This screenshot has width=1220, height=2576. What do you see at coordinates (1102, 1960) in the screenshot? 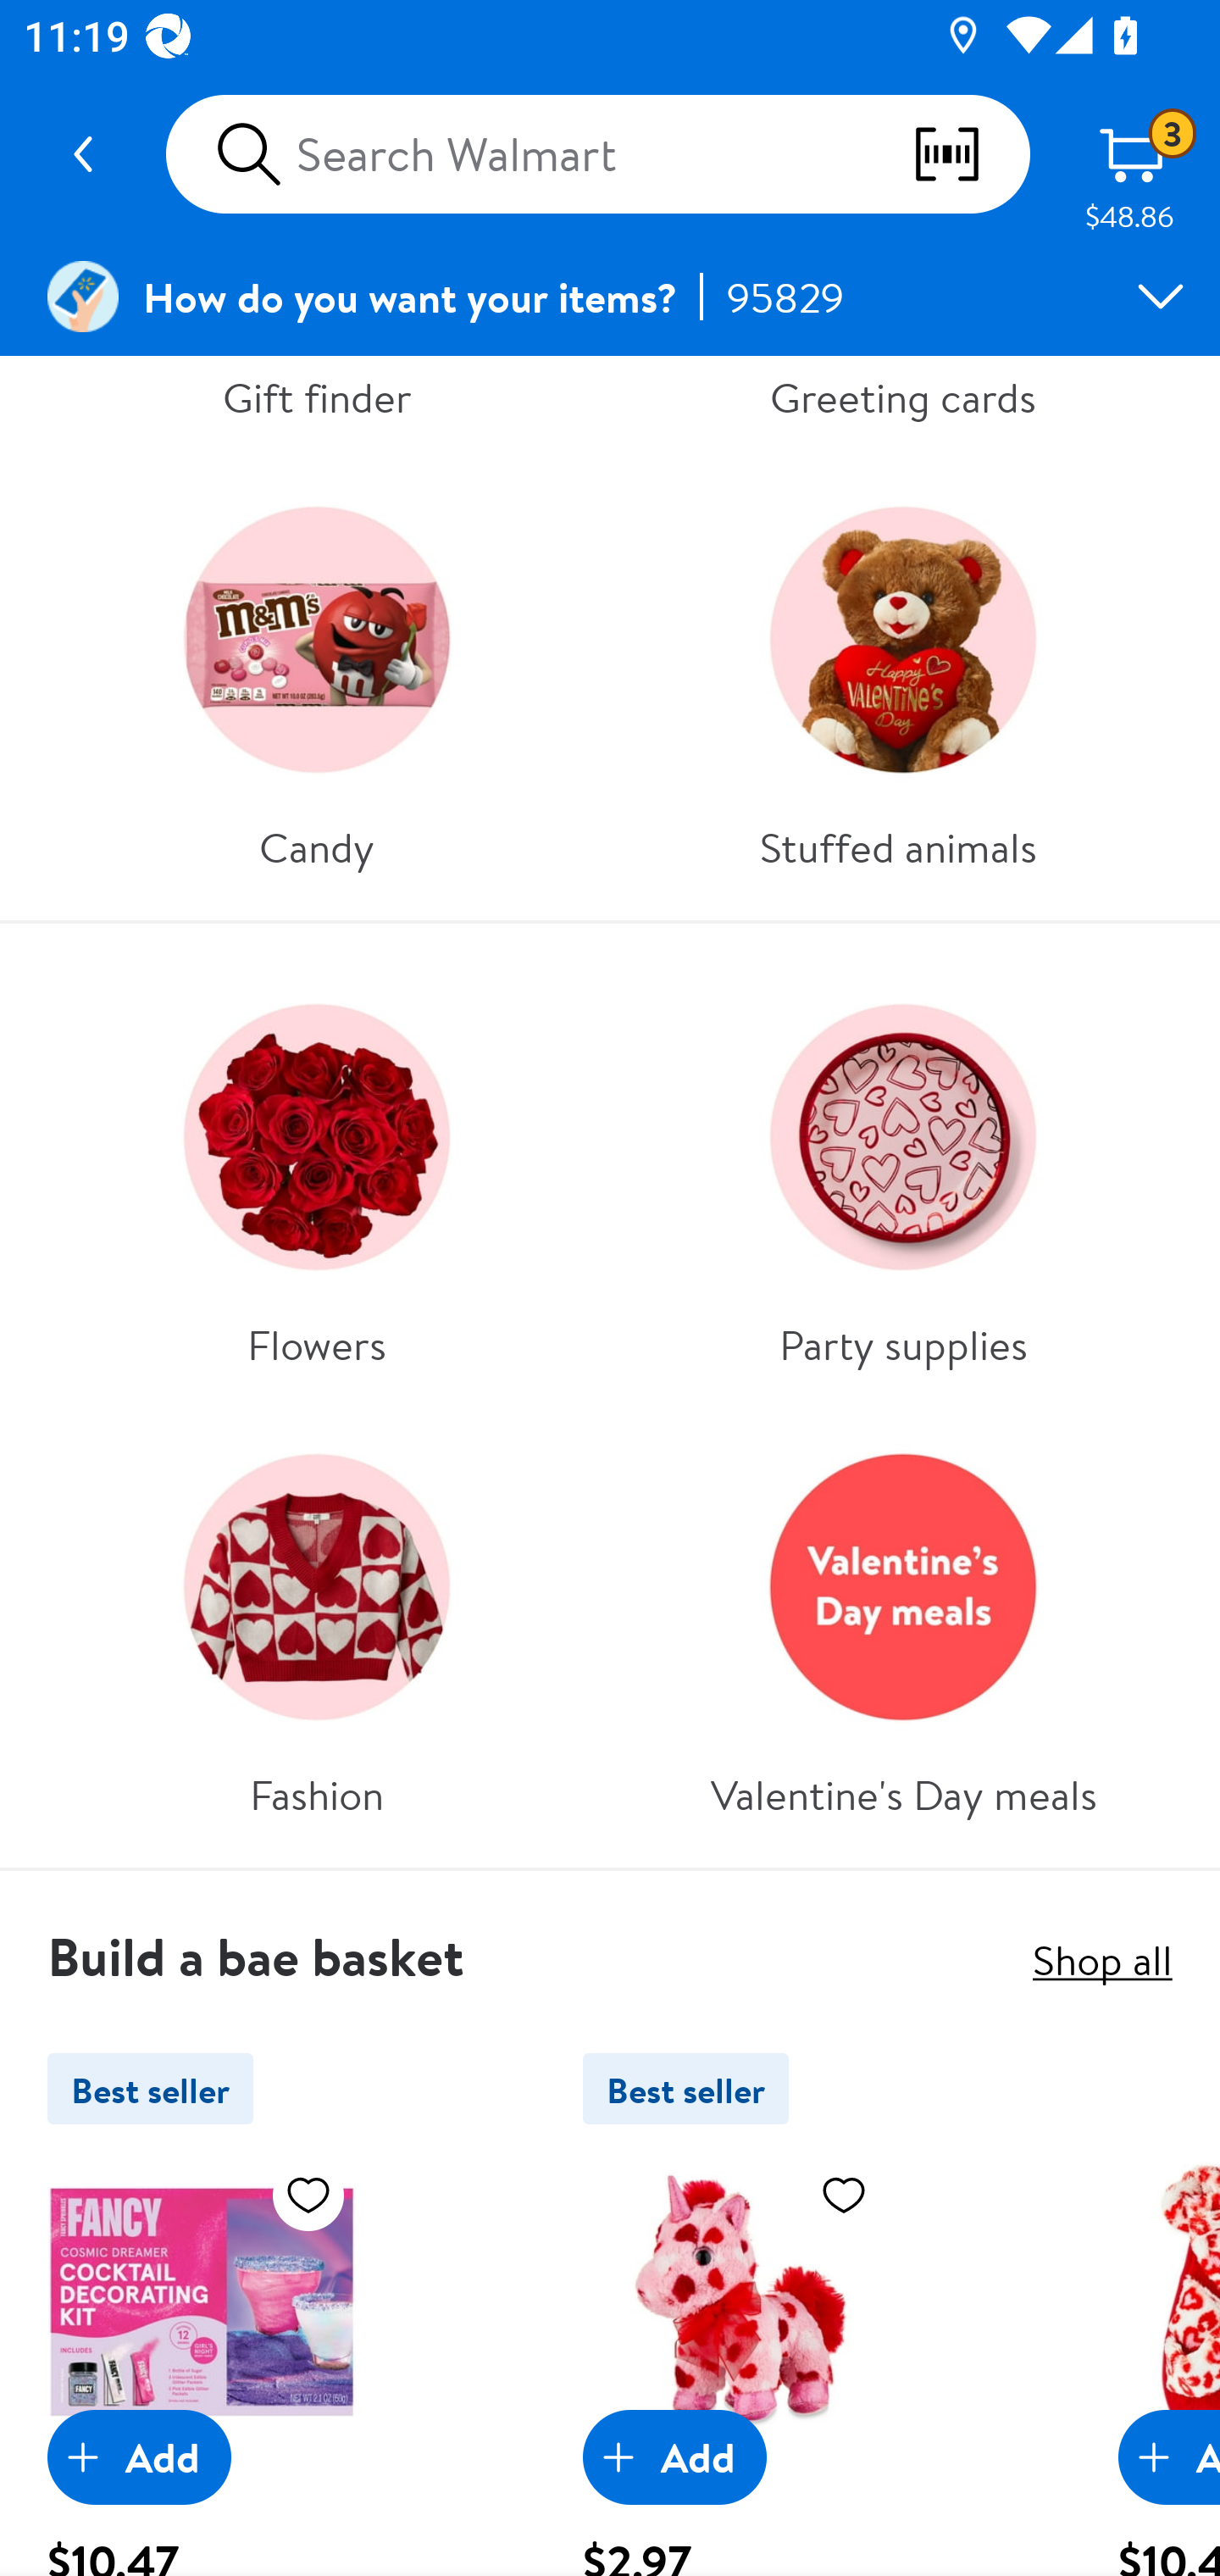
I see `Shop all Shop all,Build a bae basket` at bounding box center [1102, 1960].